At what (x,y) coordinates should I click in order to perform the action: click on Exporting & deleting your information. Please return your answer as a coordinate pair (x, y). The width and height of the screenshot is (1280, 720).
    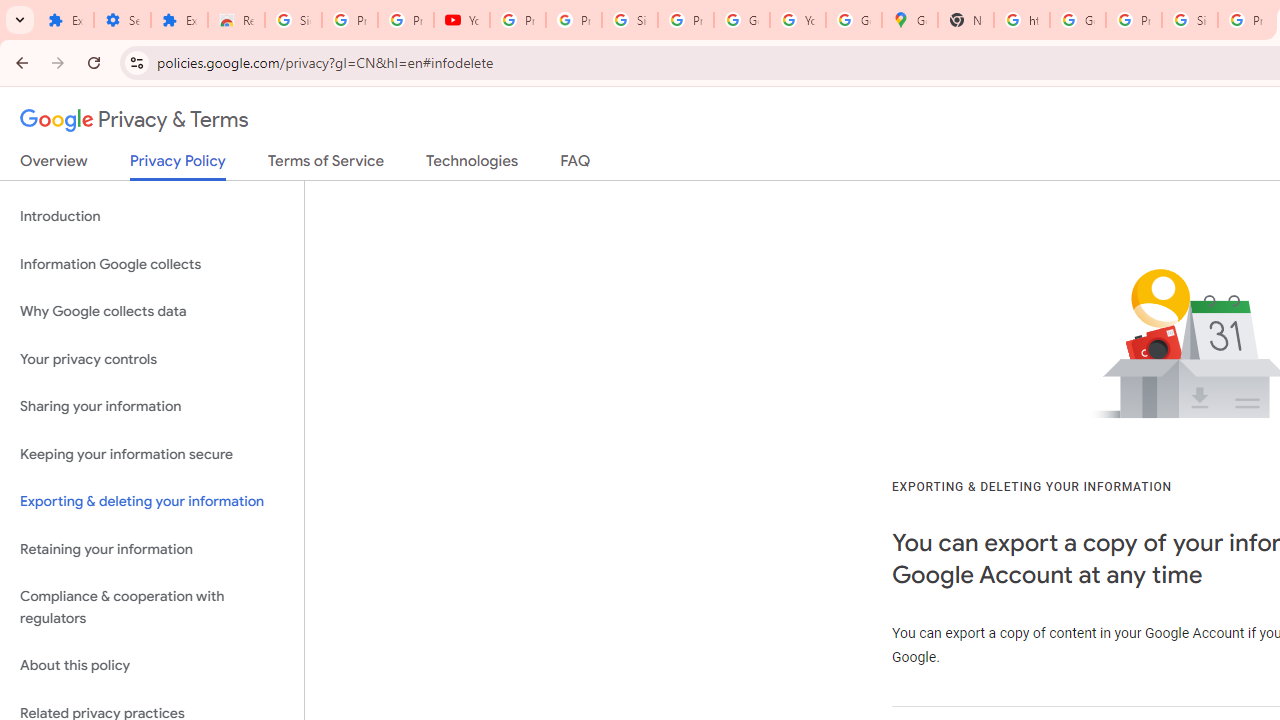
    Looking at the image, I should click on (152, 502).